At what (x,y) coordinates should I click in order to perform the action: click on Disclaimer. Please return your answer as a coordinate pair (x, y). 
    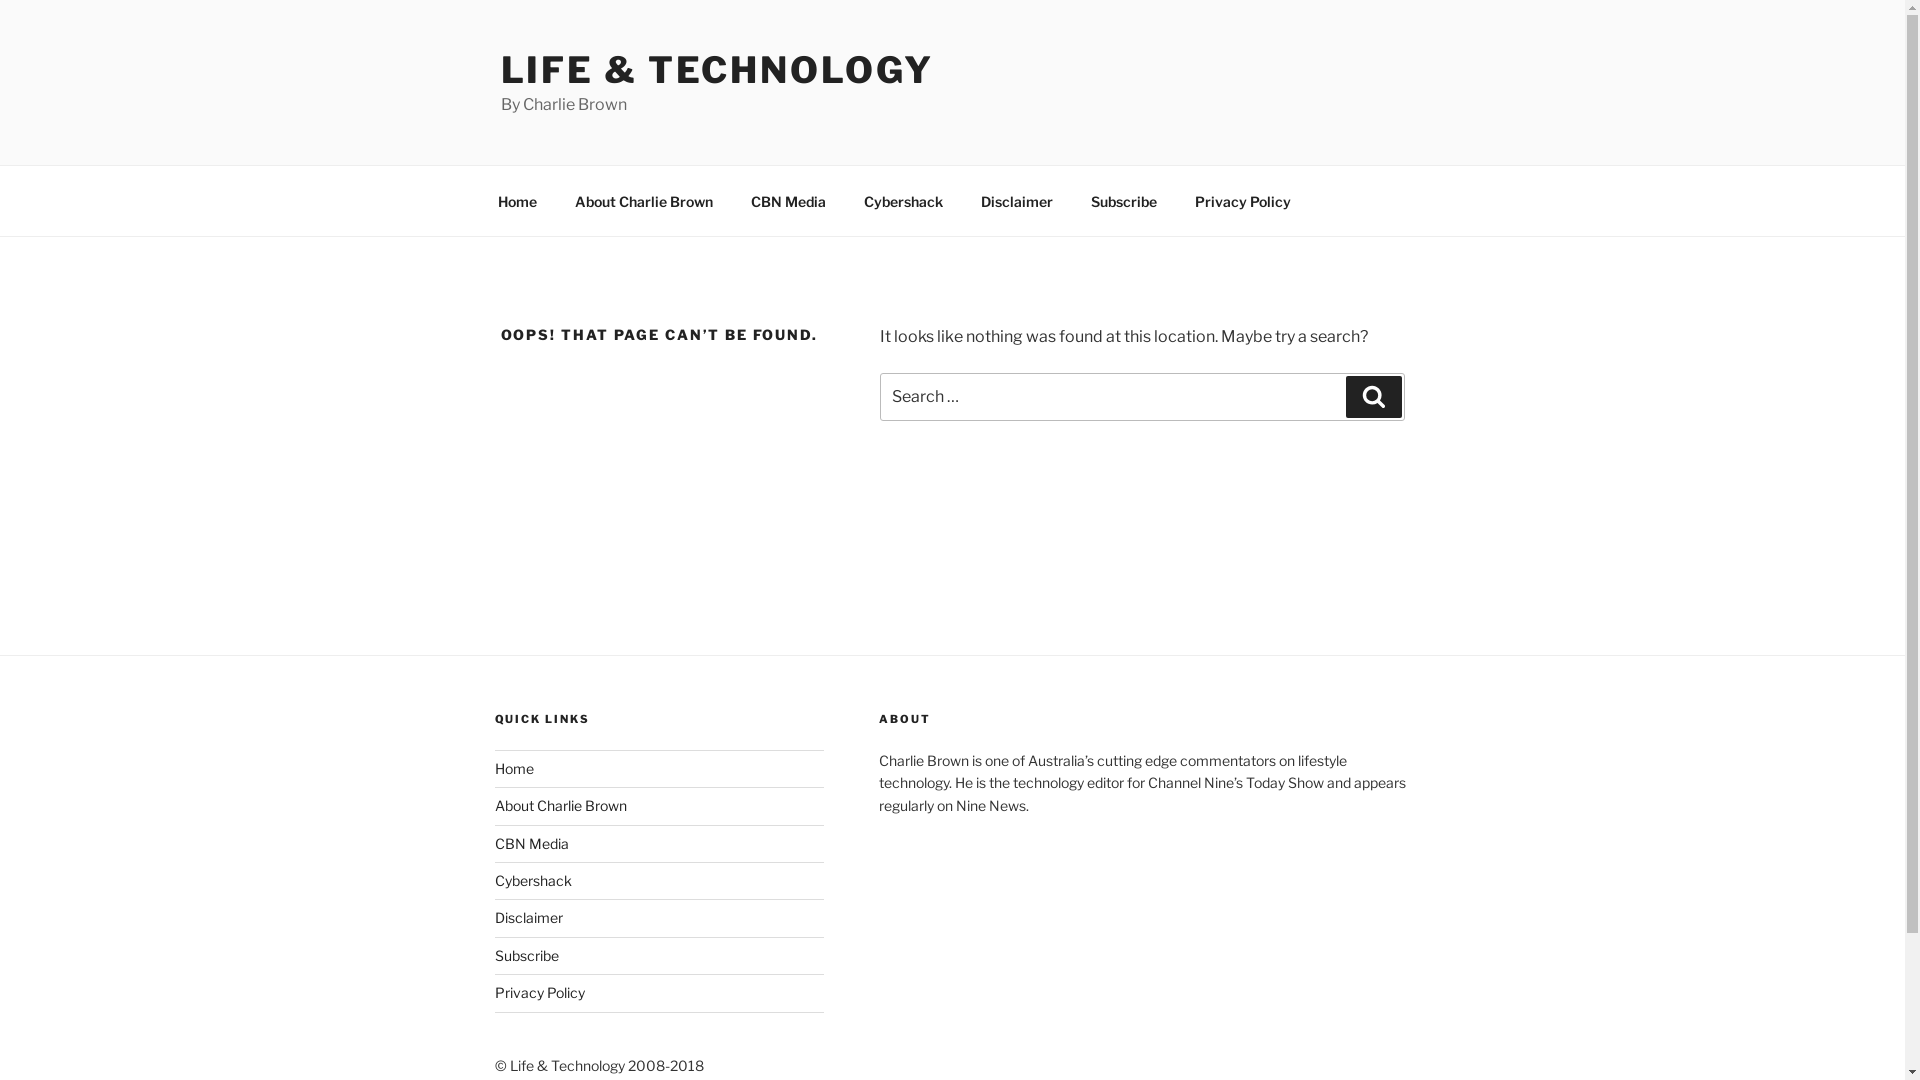
    Looking at the image, I should click on (1018, 200).